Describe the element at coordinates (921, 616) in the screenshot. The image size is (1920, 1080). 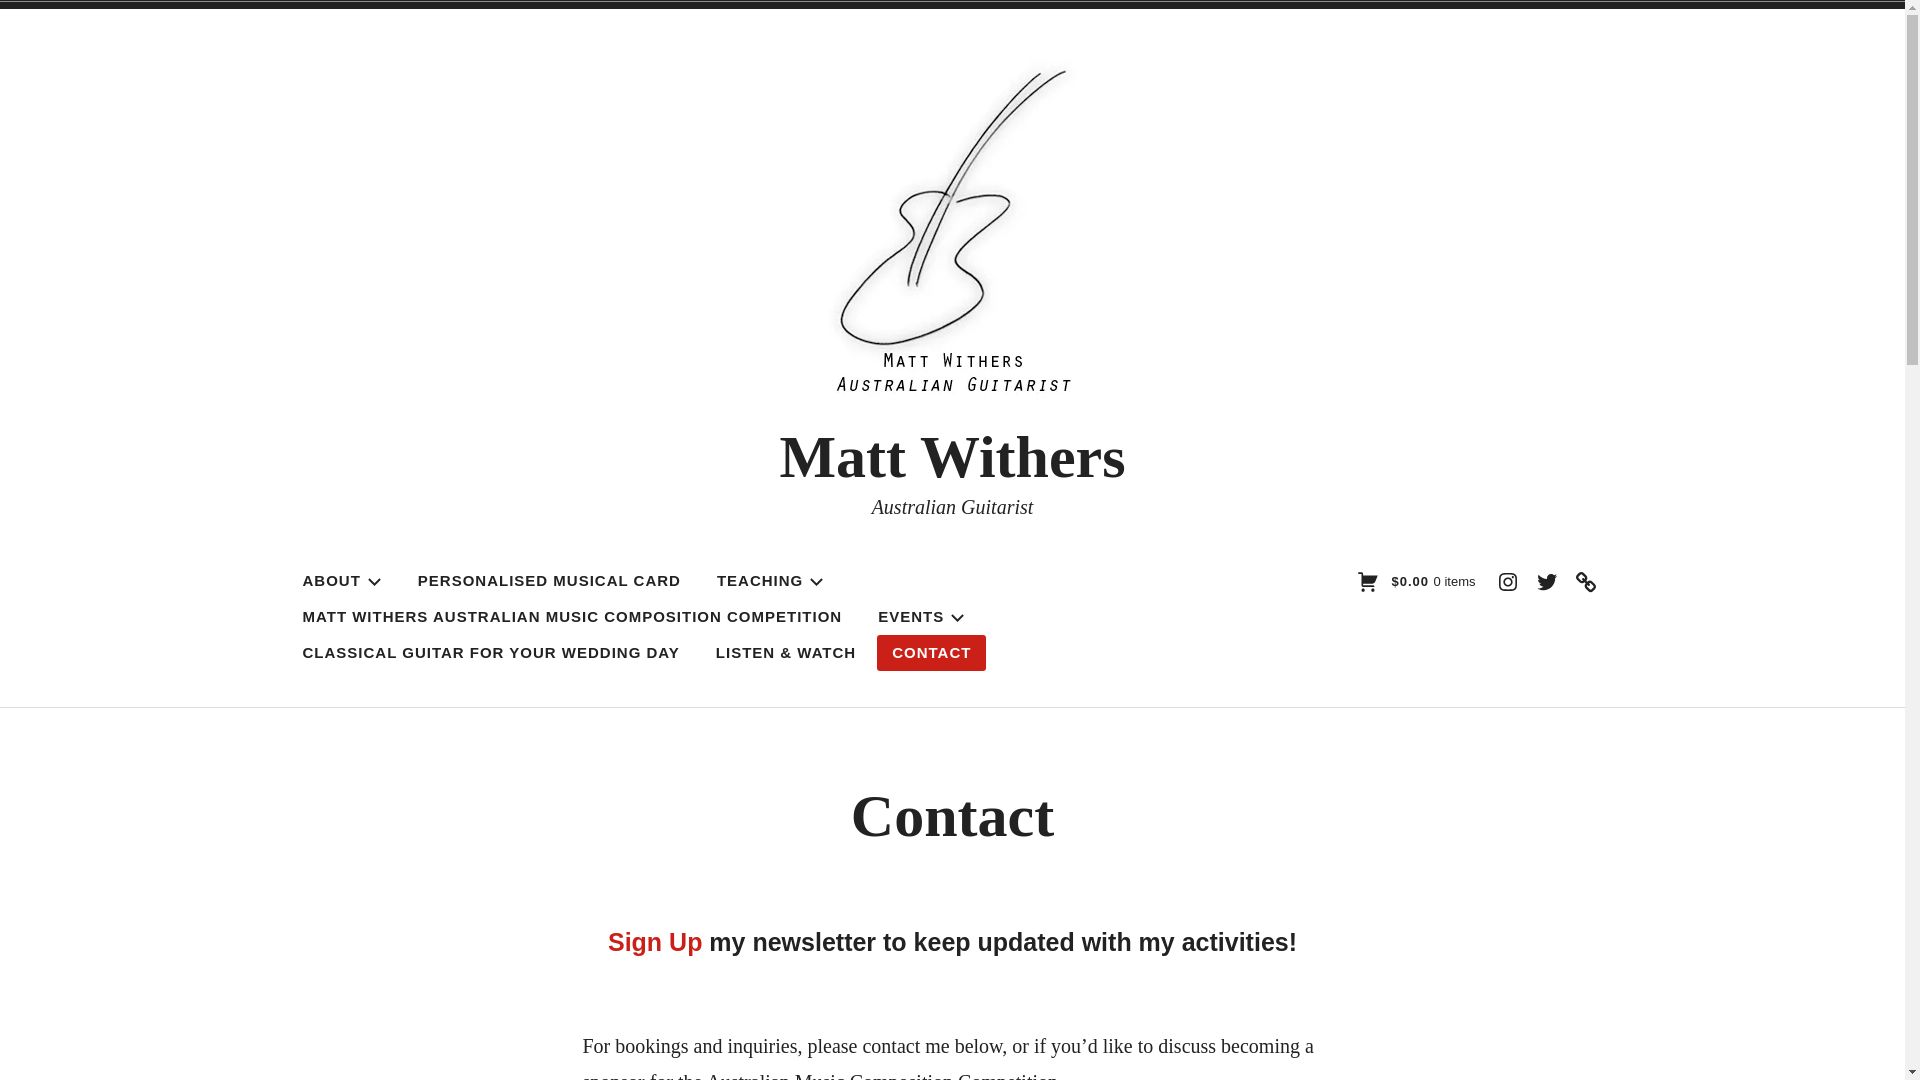
I see `EVENTS` at that location.